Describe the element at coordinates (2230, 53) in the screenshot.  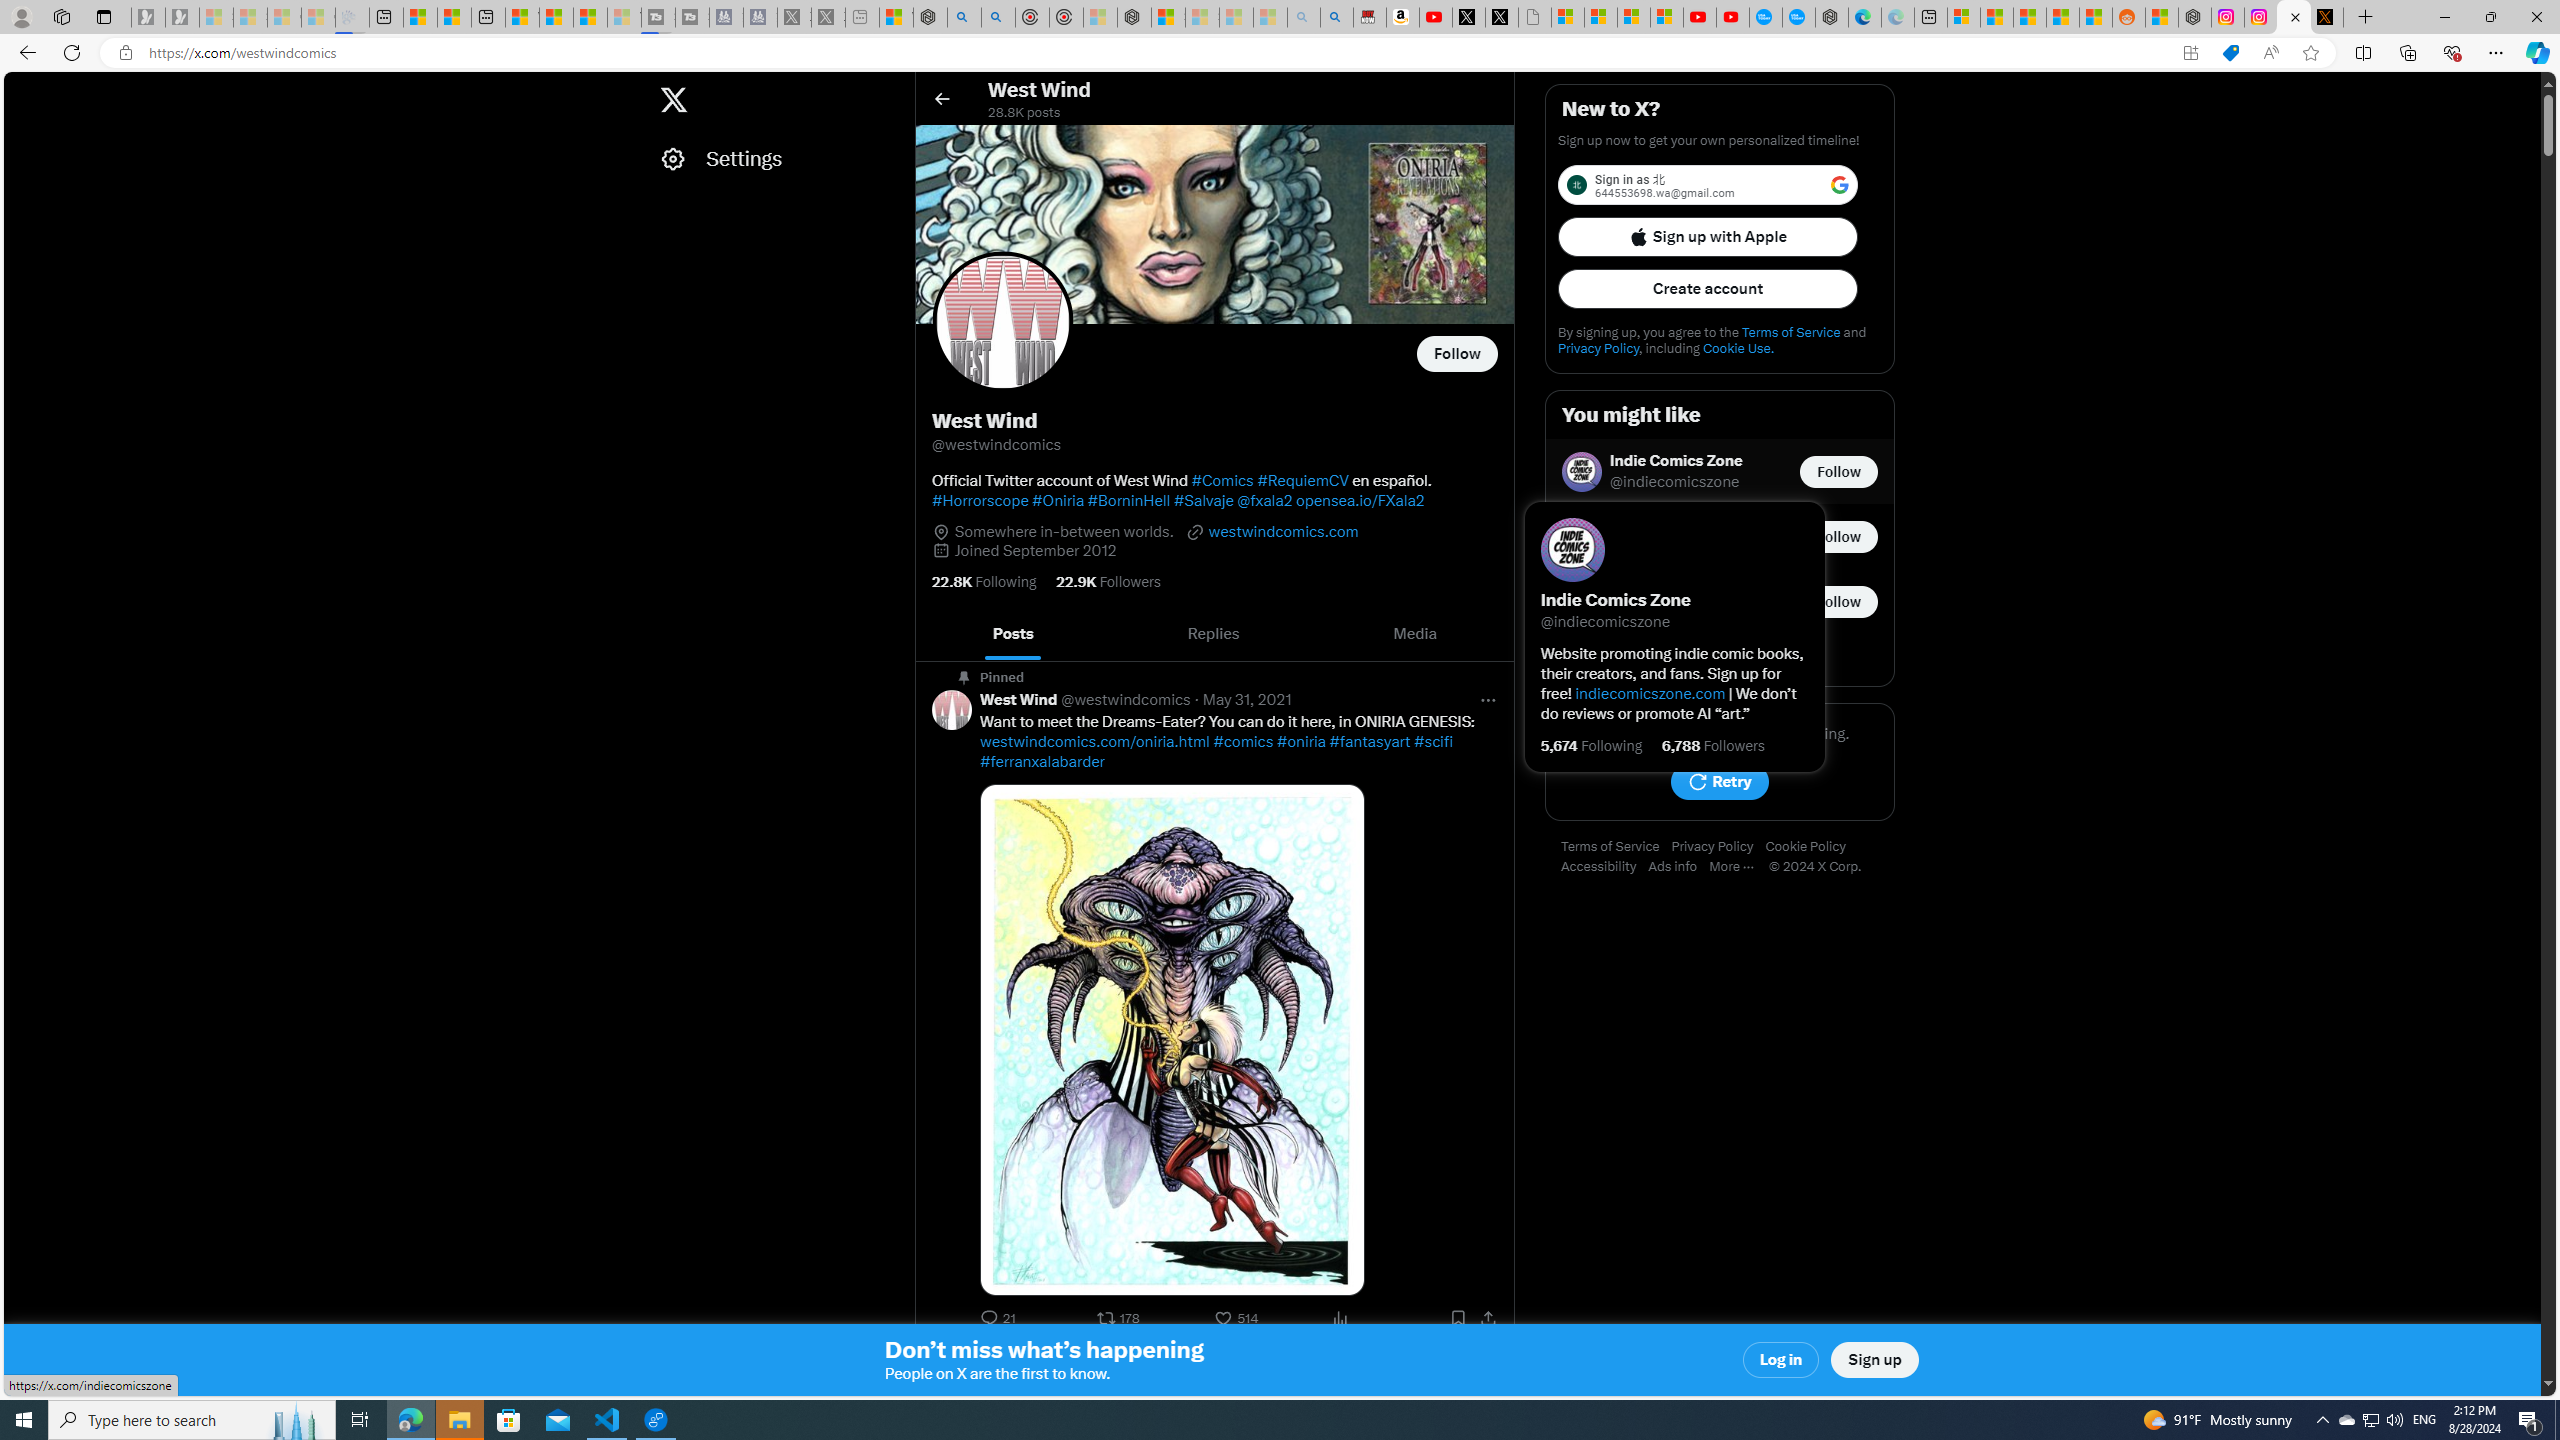
I see `Shopping in Microsoft Edge` at that location.